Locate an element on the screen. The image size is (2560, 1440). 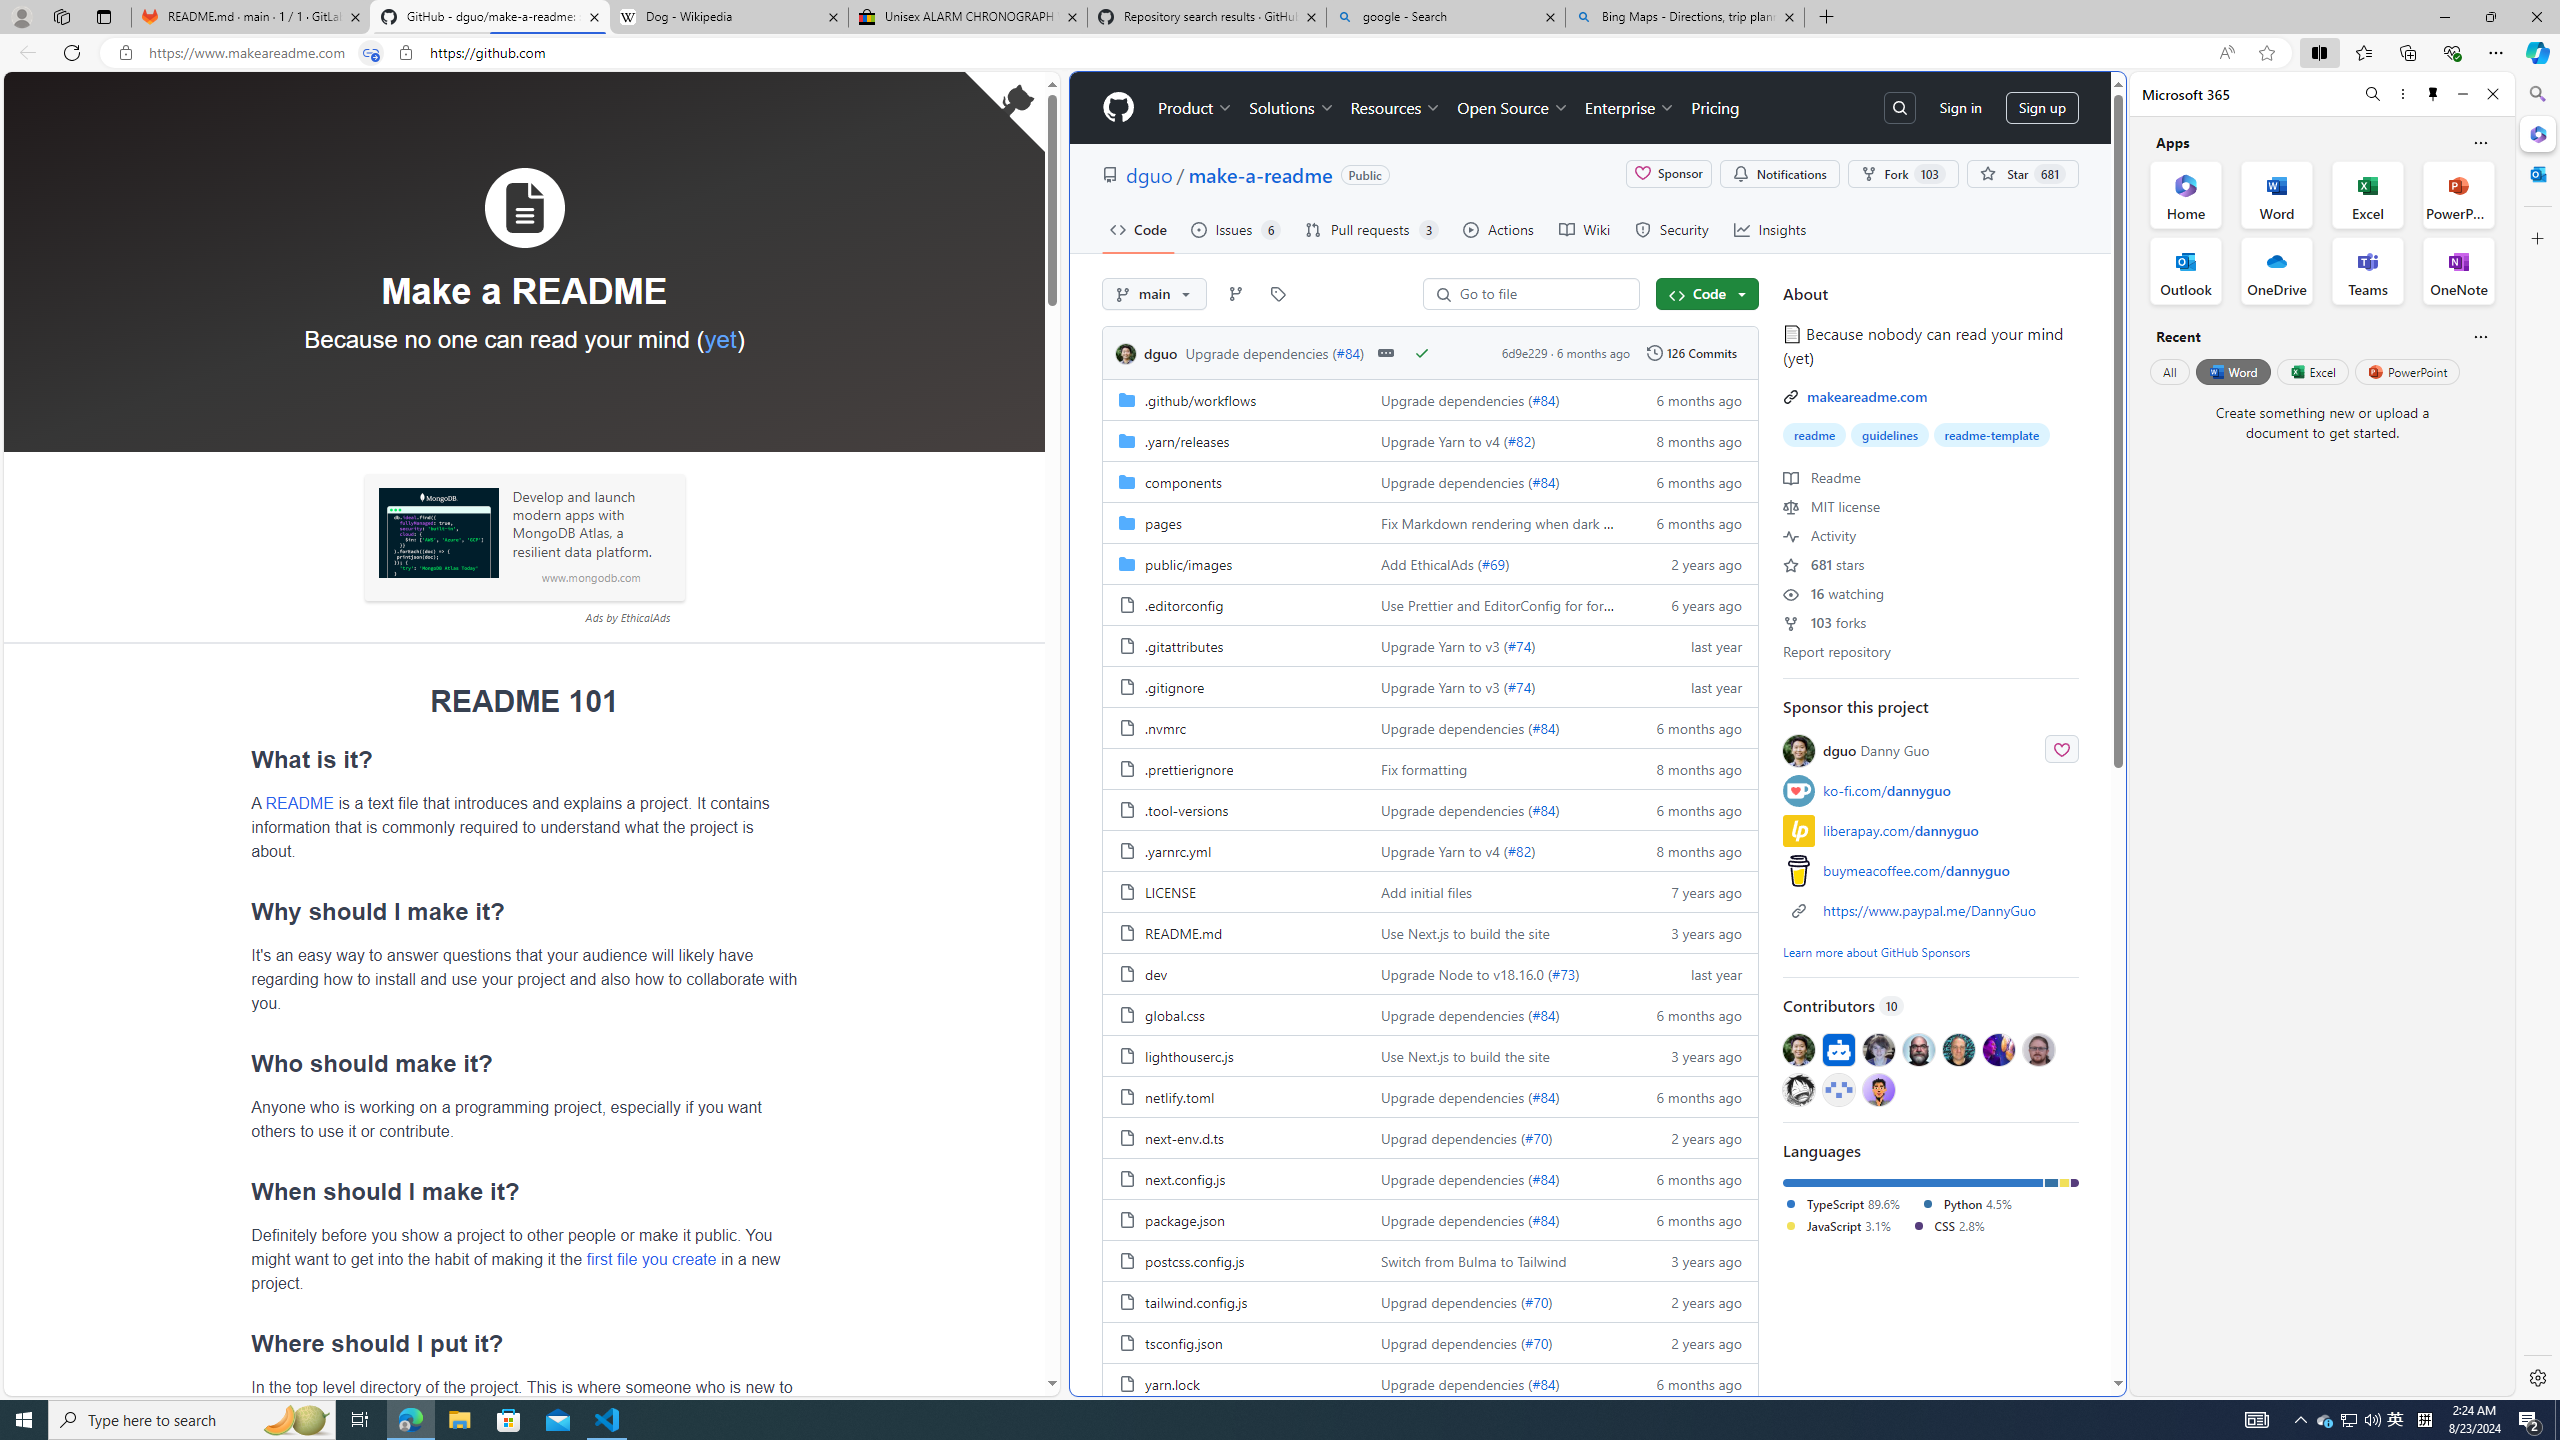
AutomationID: folder-row-18 is located at coordinates (1430, 1137).